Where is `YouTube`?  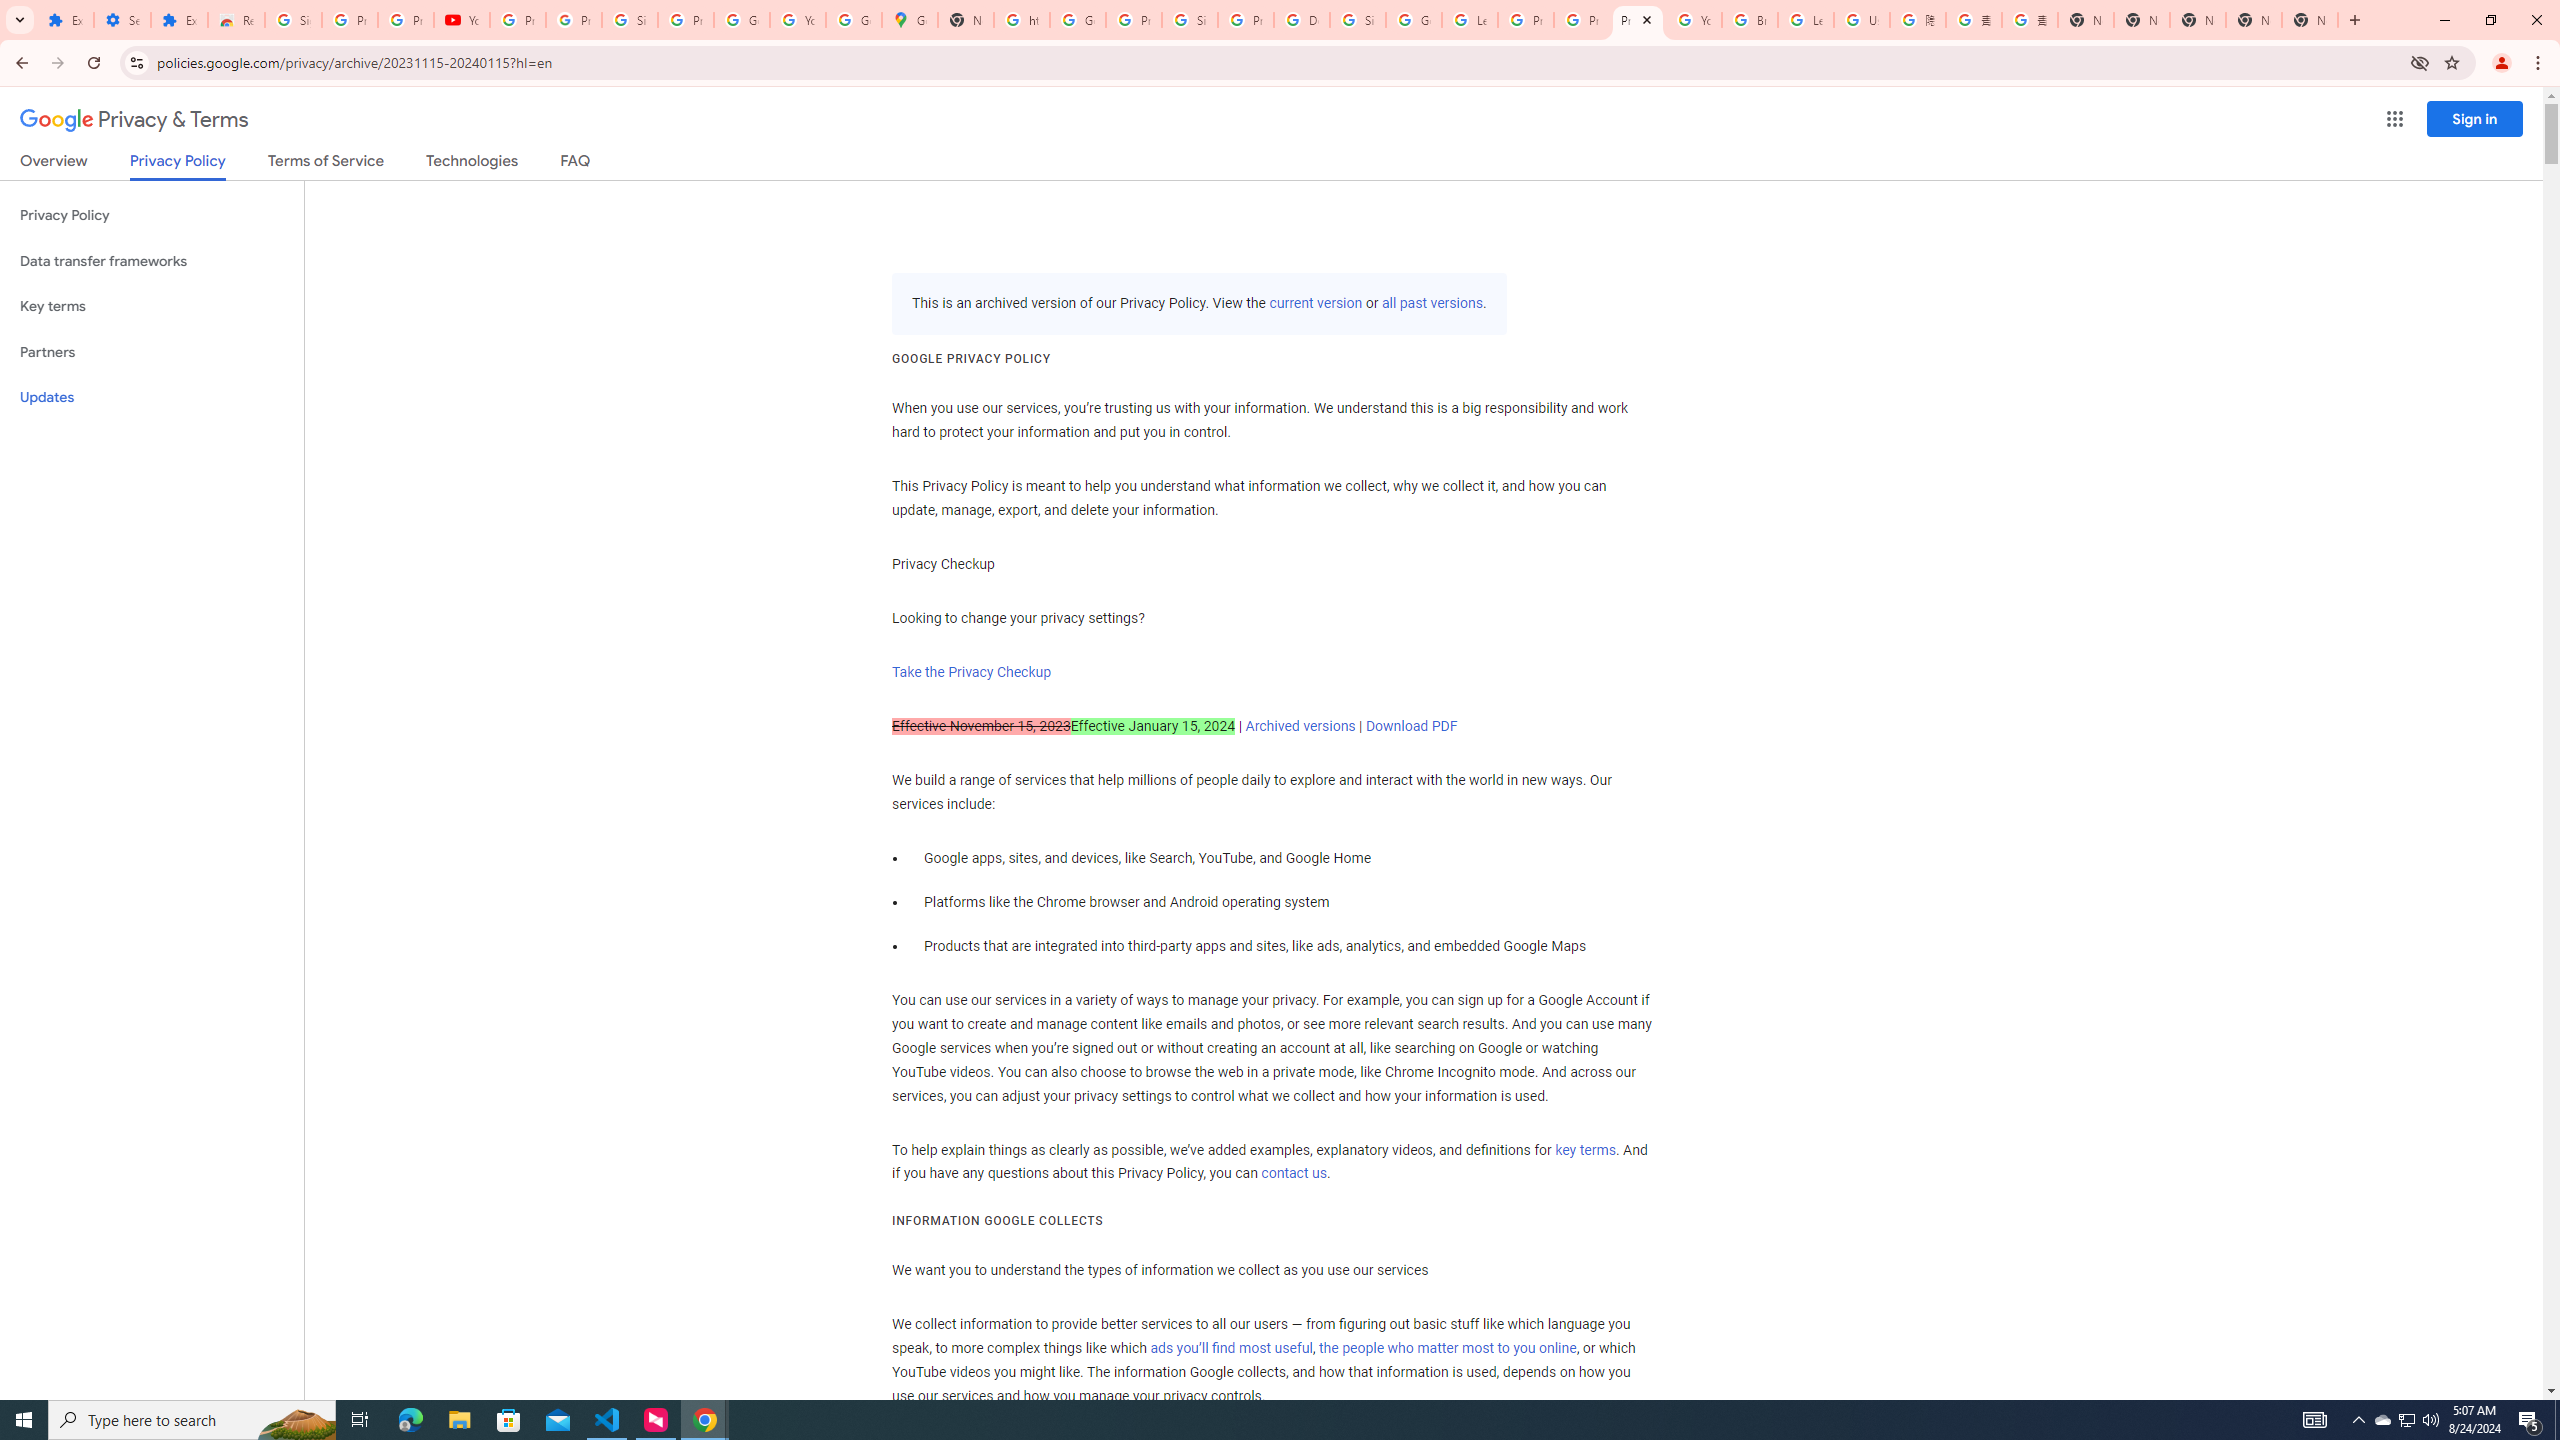 YouTube is located at coordinates (1693, 20).